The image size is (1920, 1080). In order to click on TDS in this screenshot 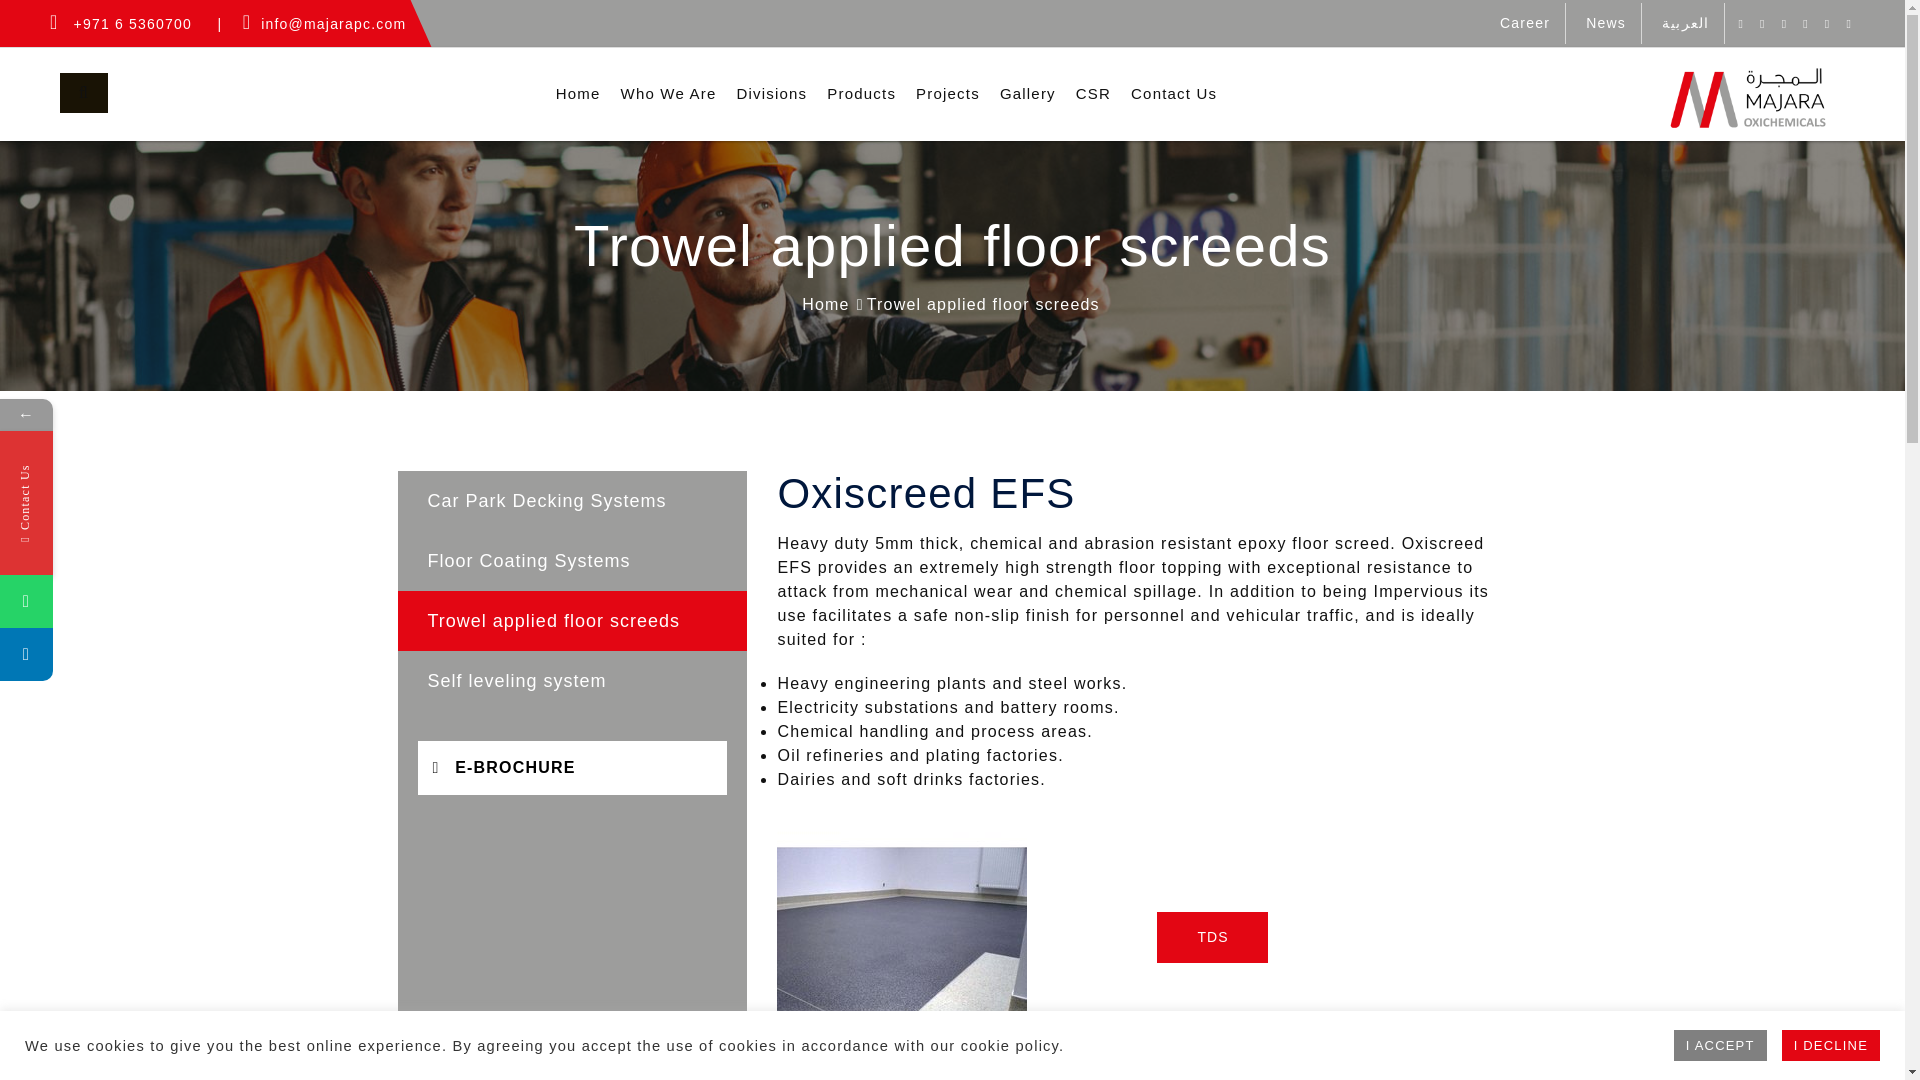, I will do `click(1212, 937)`.